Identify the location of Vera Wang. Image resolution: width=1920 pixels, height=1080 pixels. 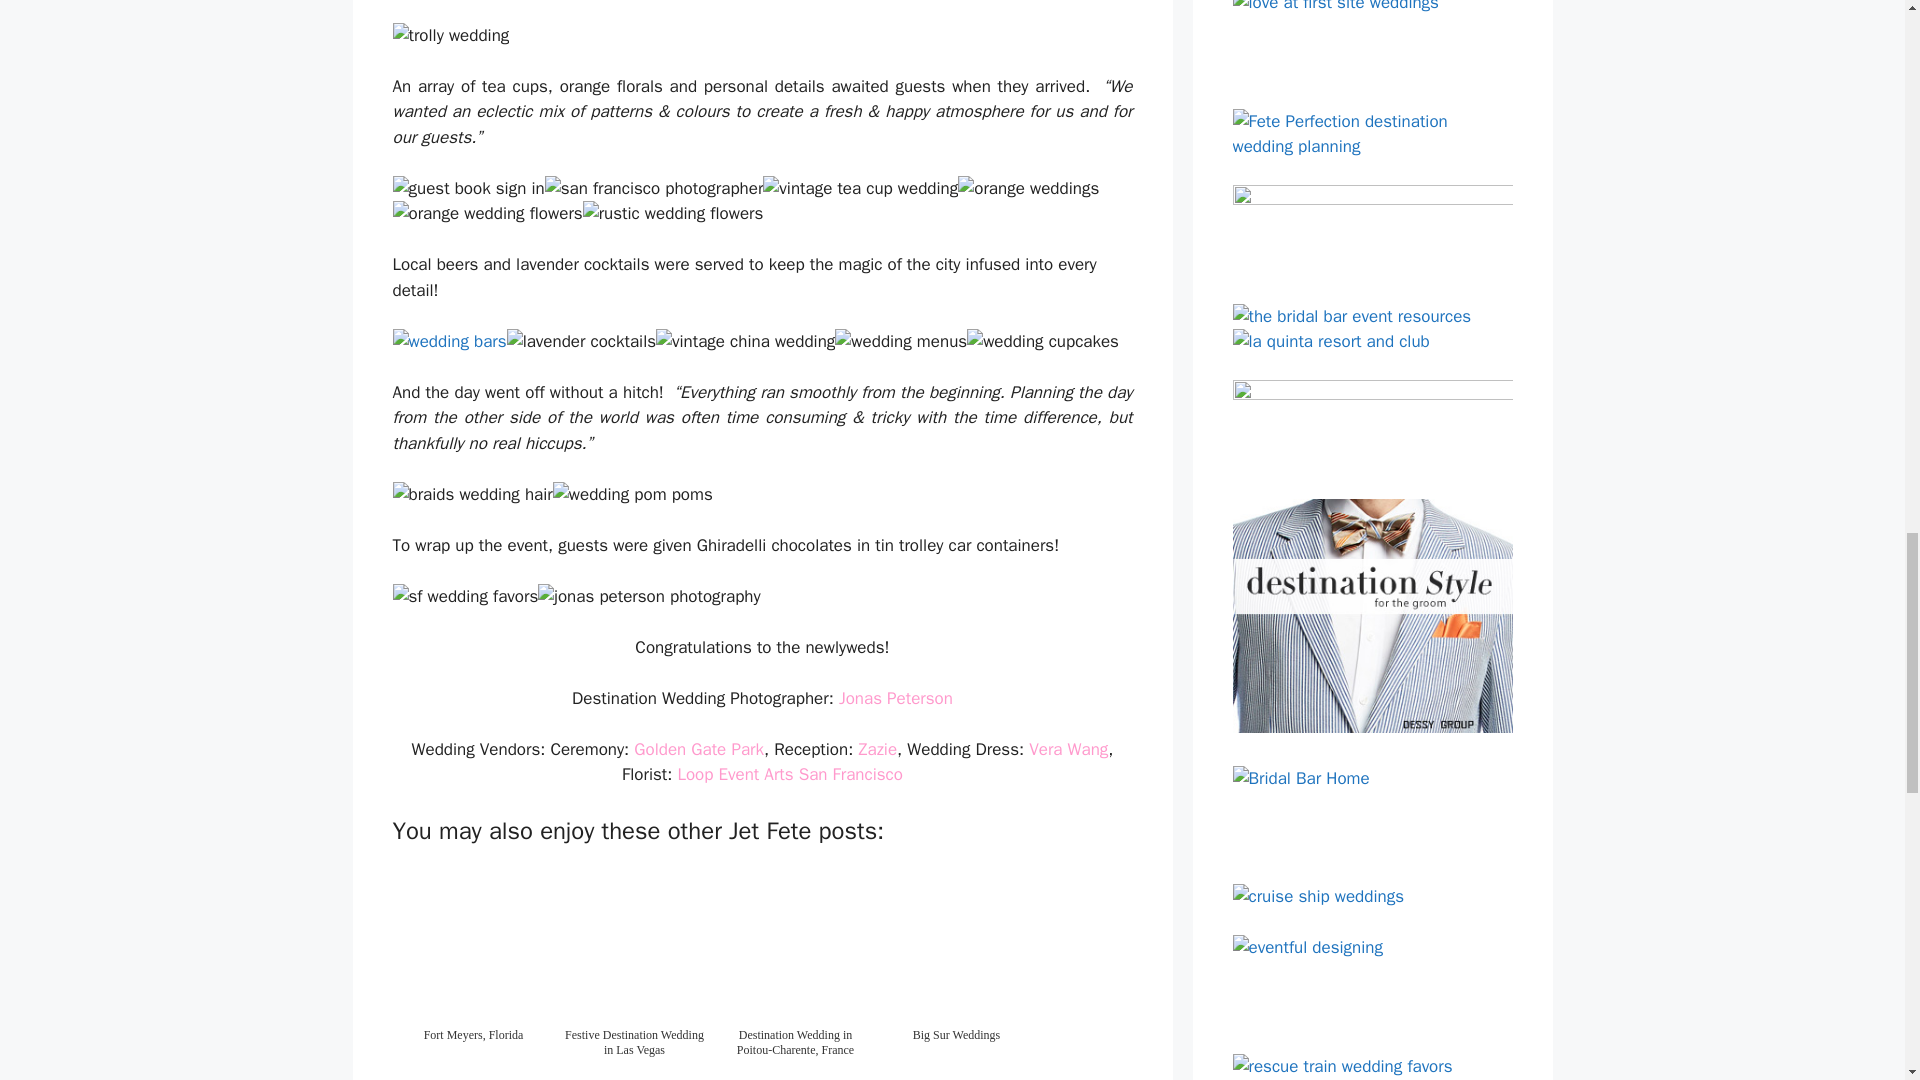
(1068, 749).